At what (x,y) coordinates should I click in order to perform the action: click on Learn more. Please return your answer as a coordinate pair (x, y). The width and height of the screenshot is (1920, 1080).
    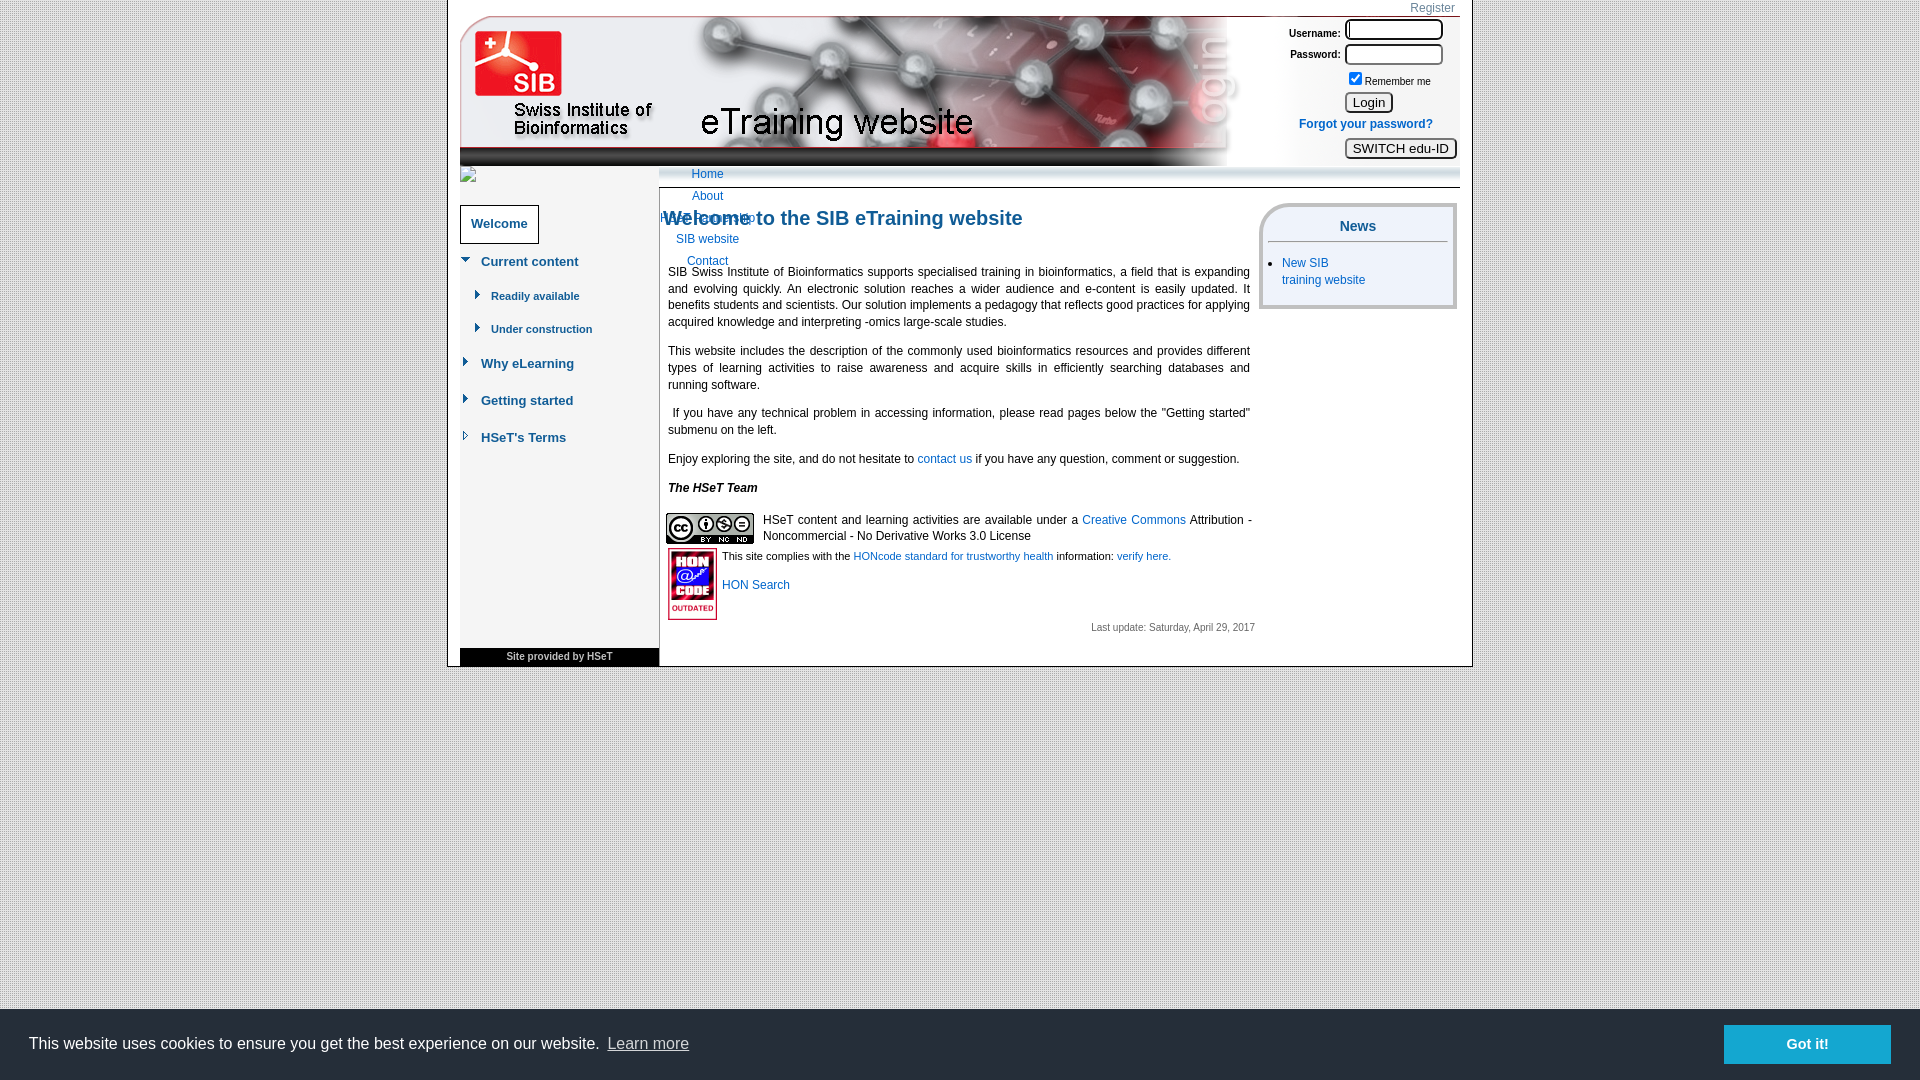
    Looking at the image, I should click on (648, 1044).